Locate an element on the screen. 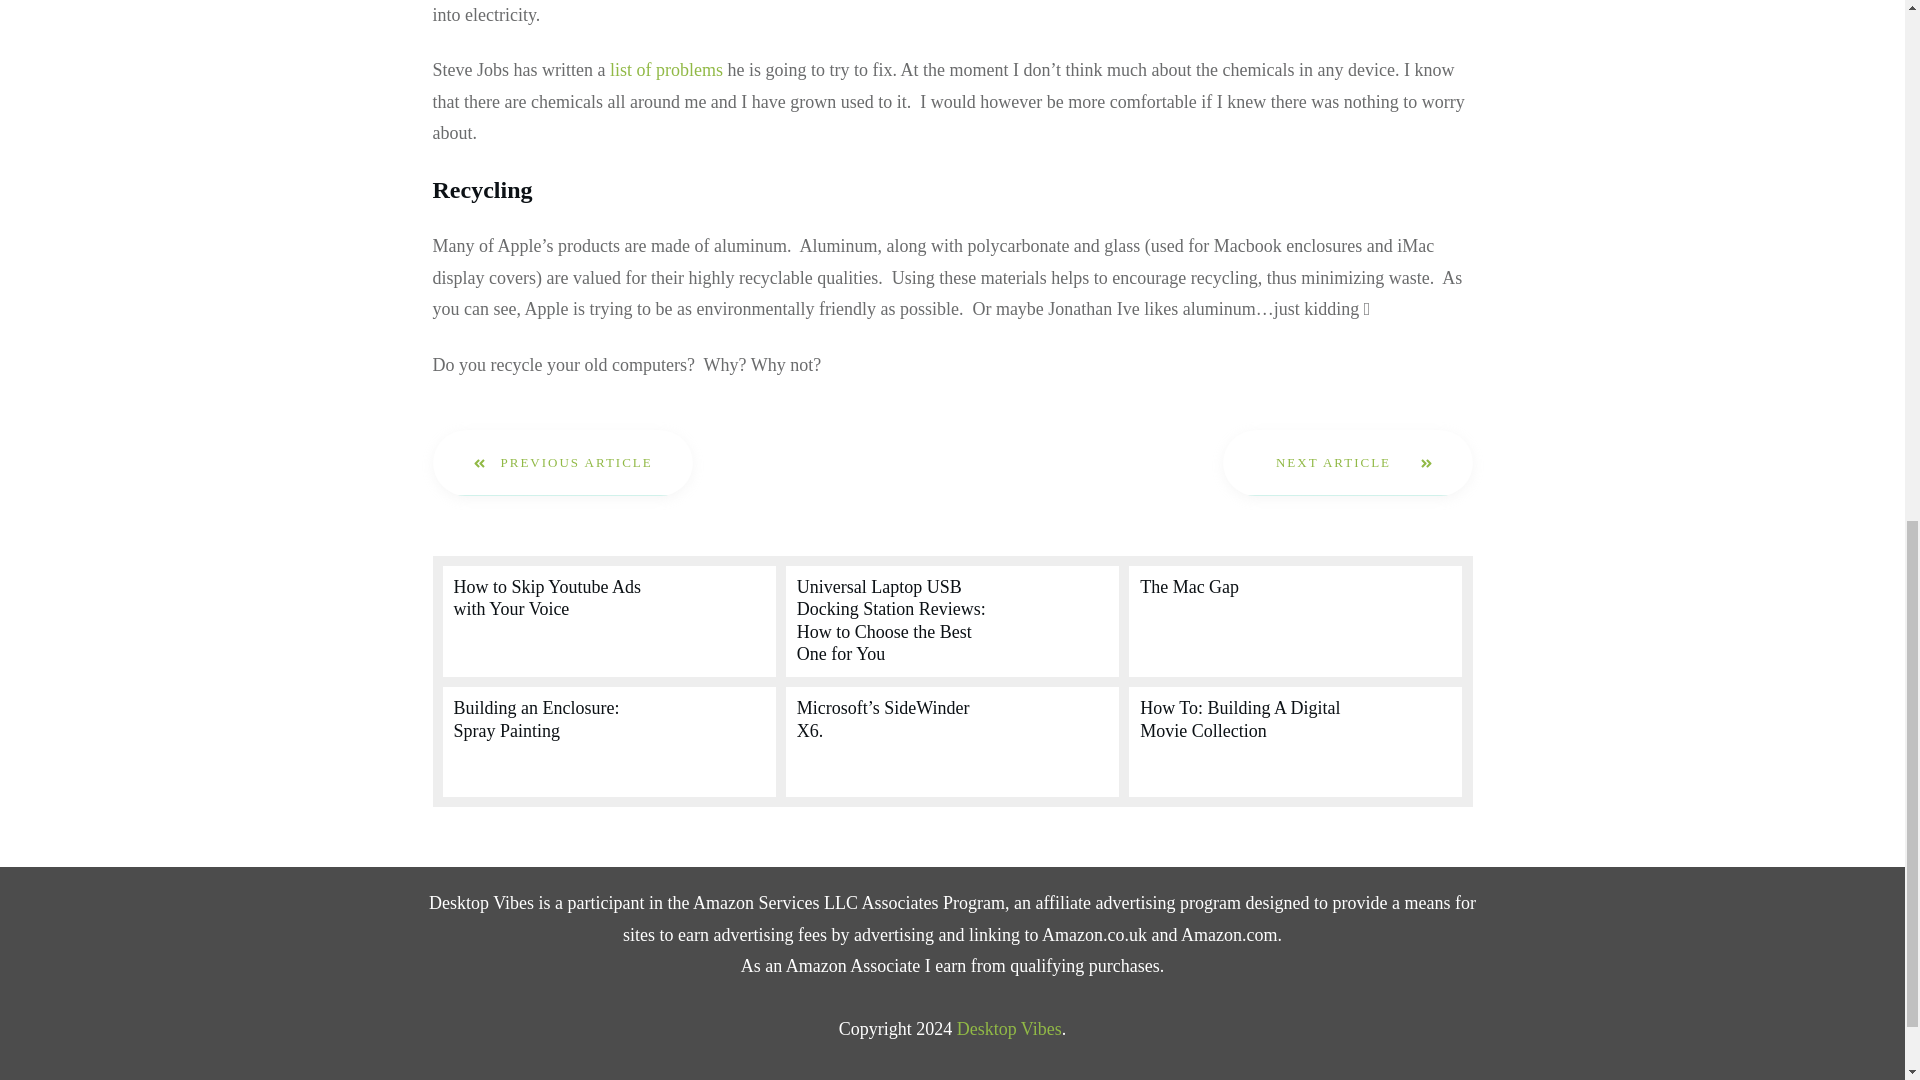  PREVIOUS ARTICLE is located at coordinates (562, 462).